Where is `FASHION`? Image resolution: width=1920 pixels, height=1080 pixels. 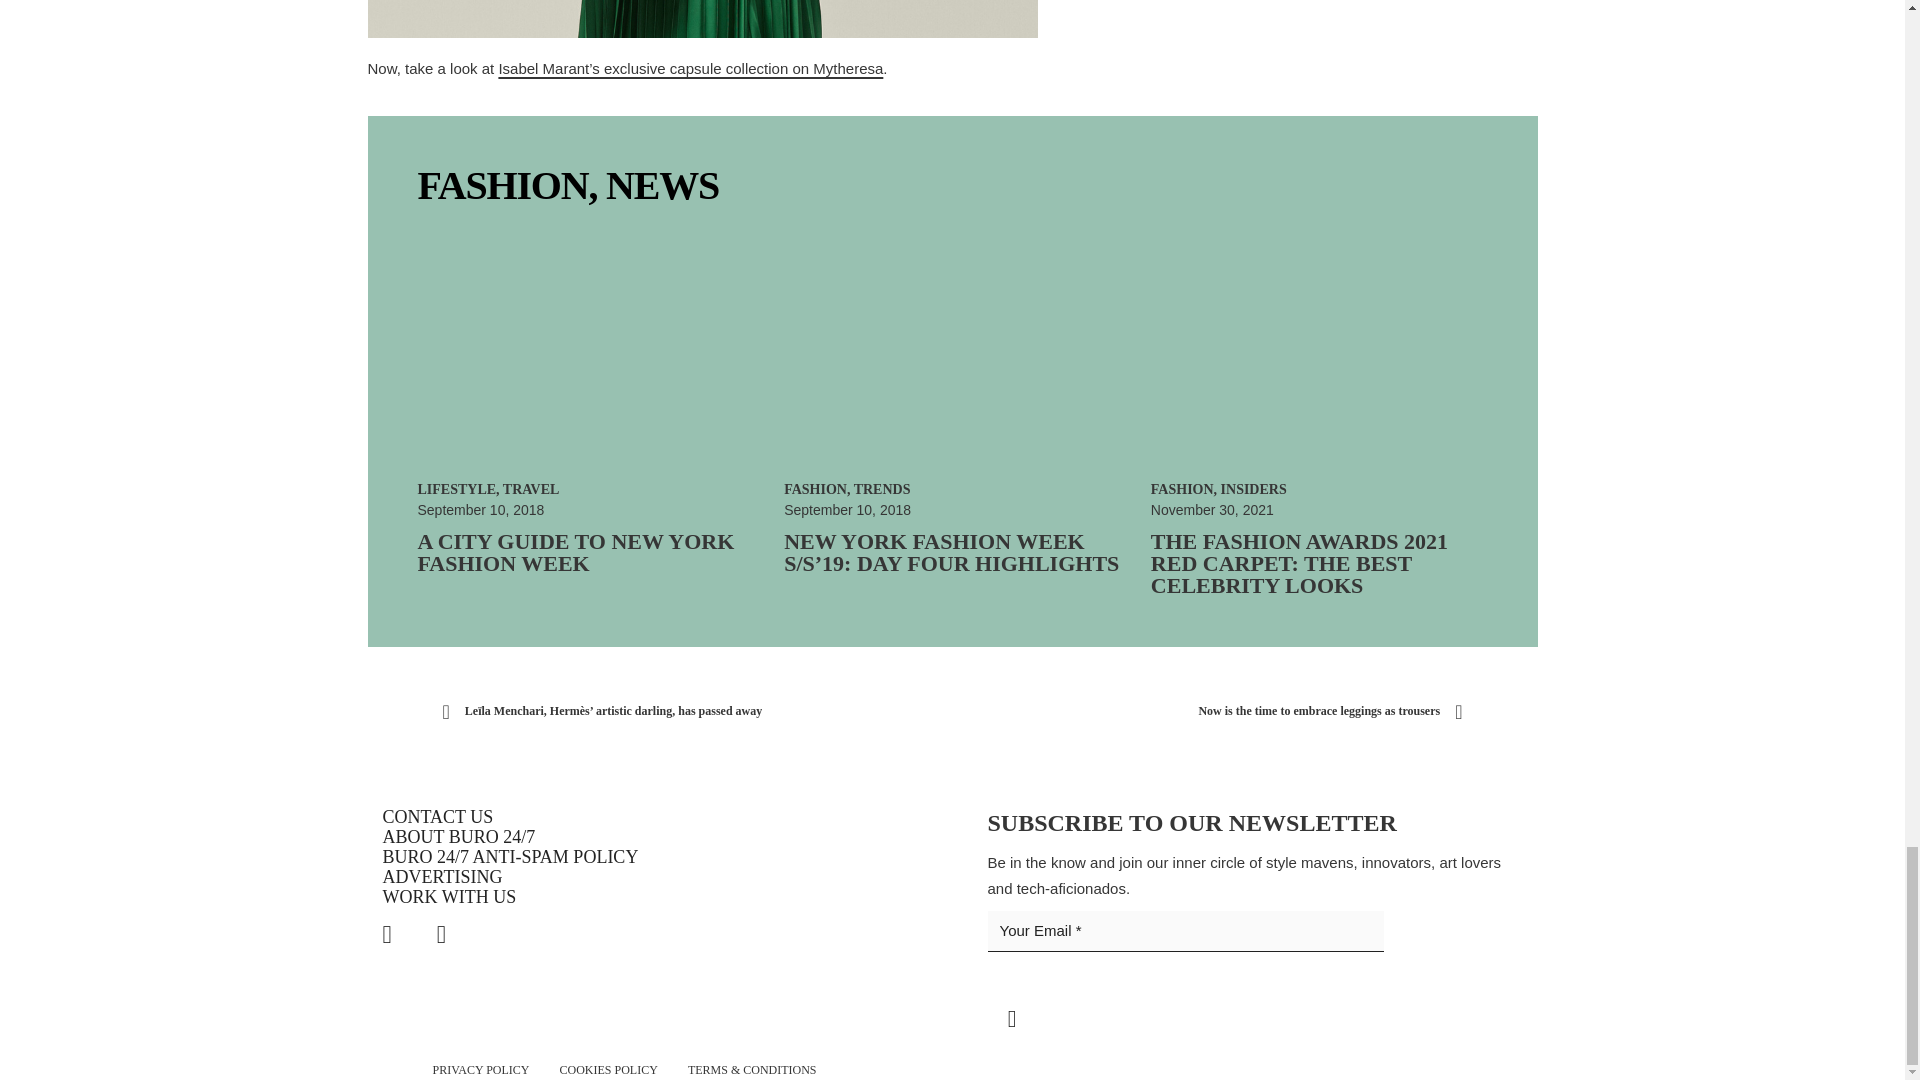
FASHION is located at coordinates (504, 186).